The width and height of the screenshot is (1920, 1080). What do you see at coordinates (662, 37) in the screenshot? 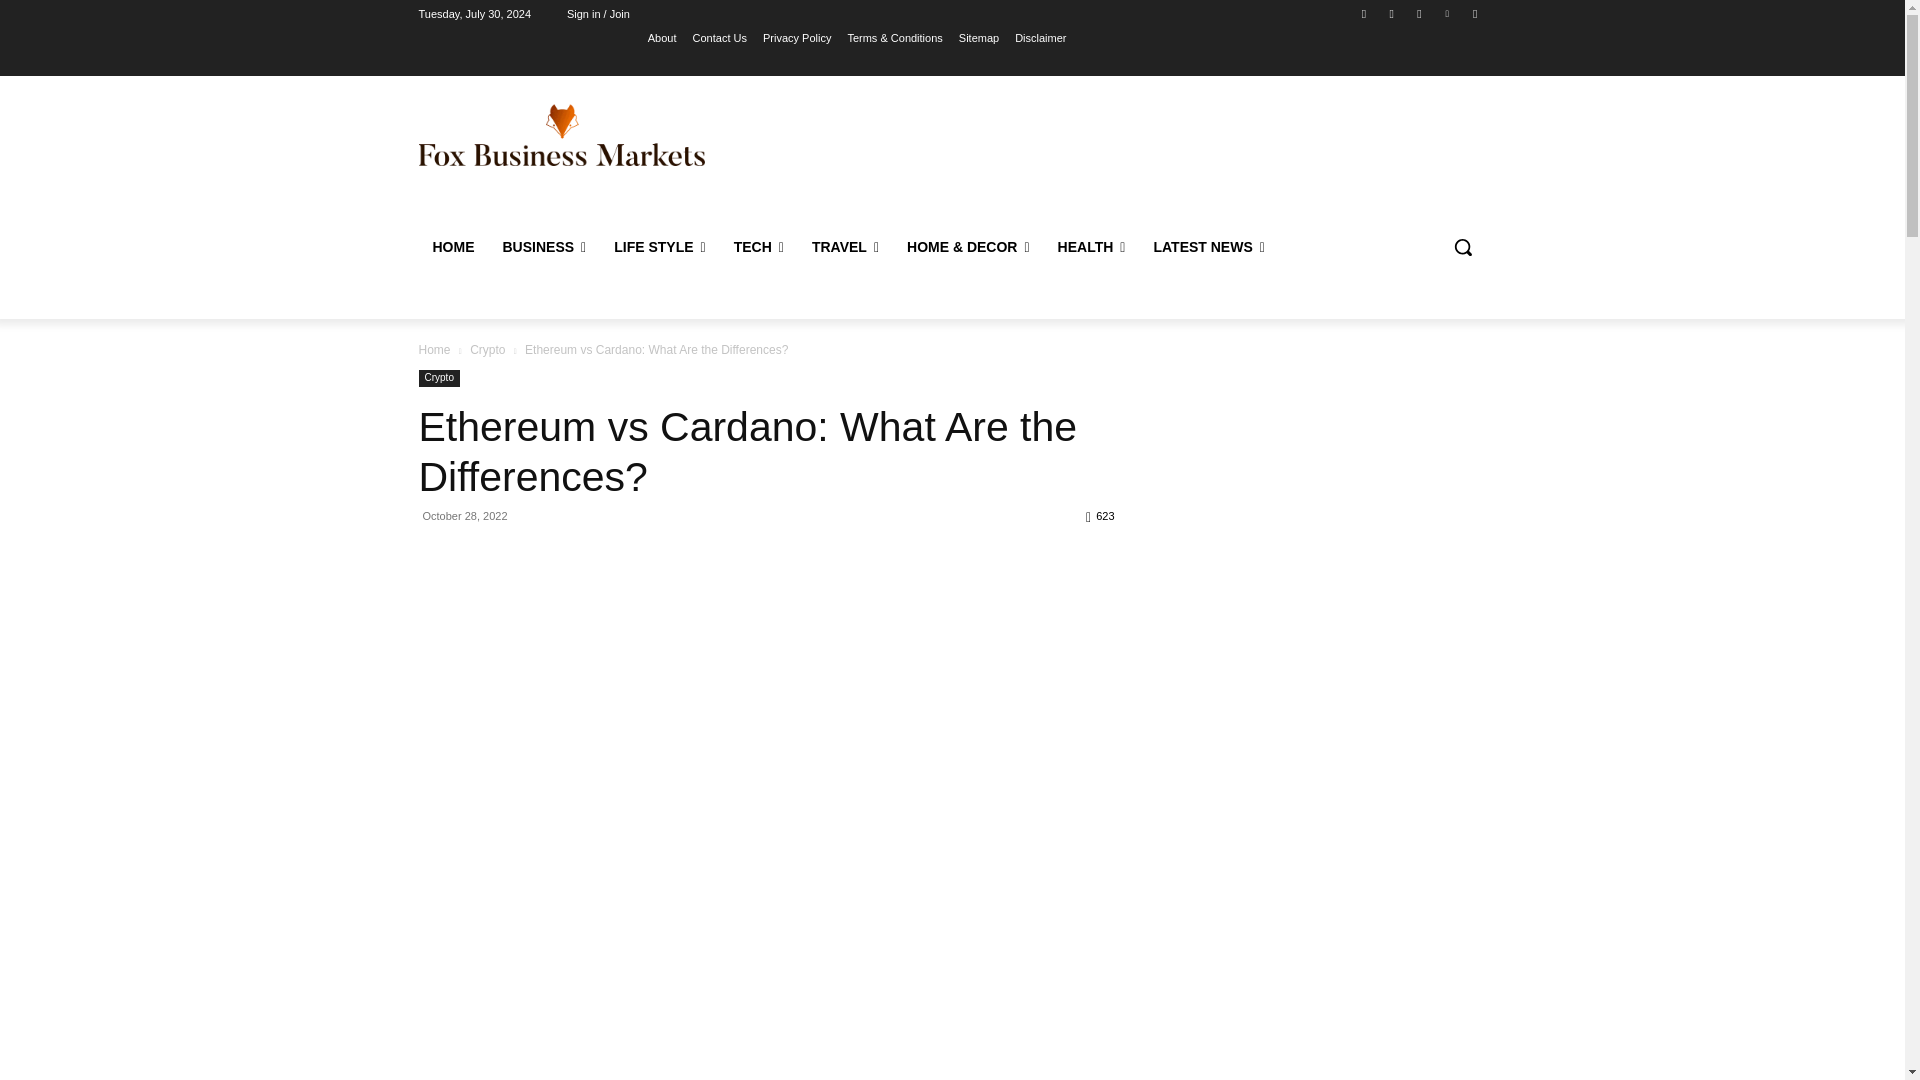
I see `About` at bounding box center [662, 37].